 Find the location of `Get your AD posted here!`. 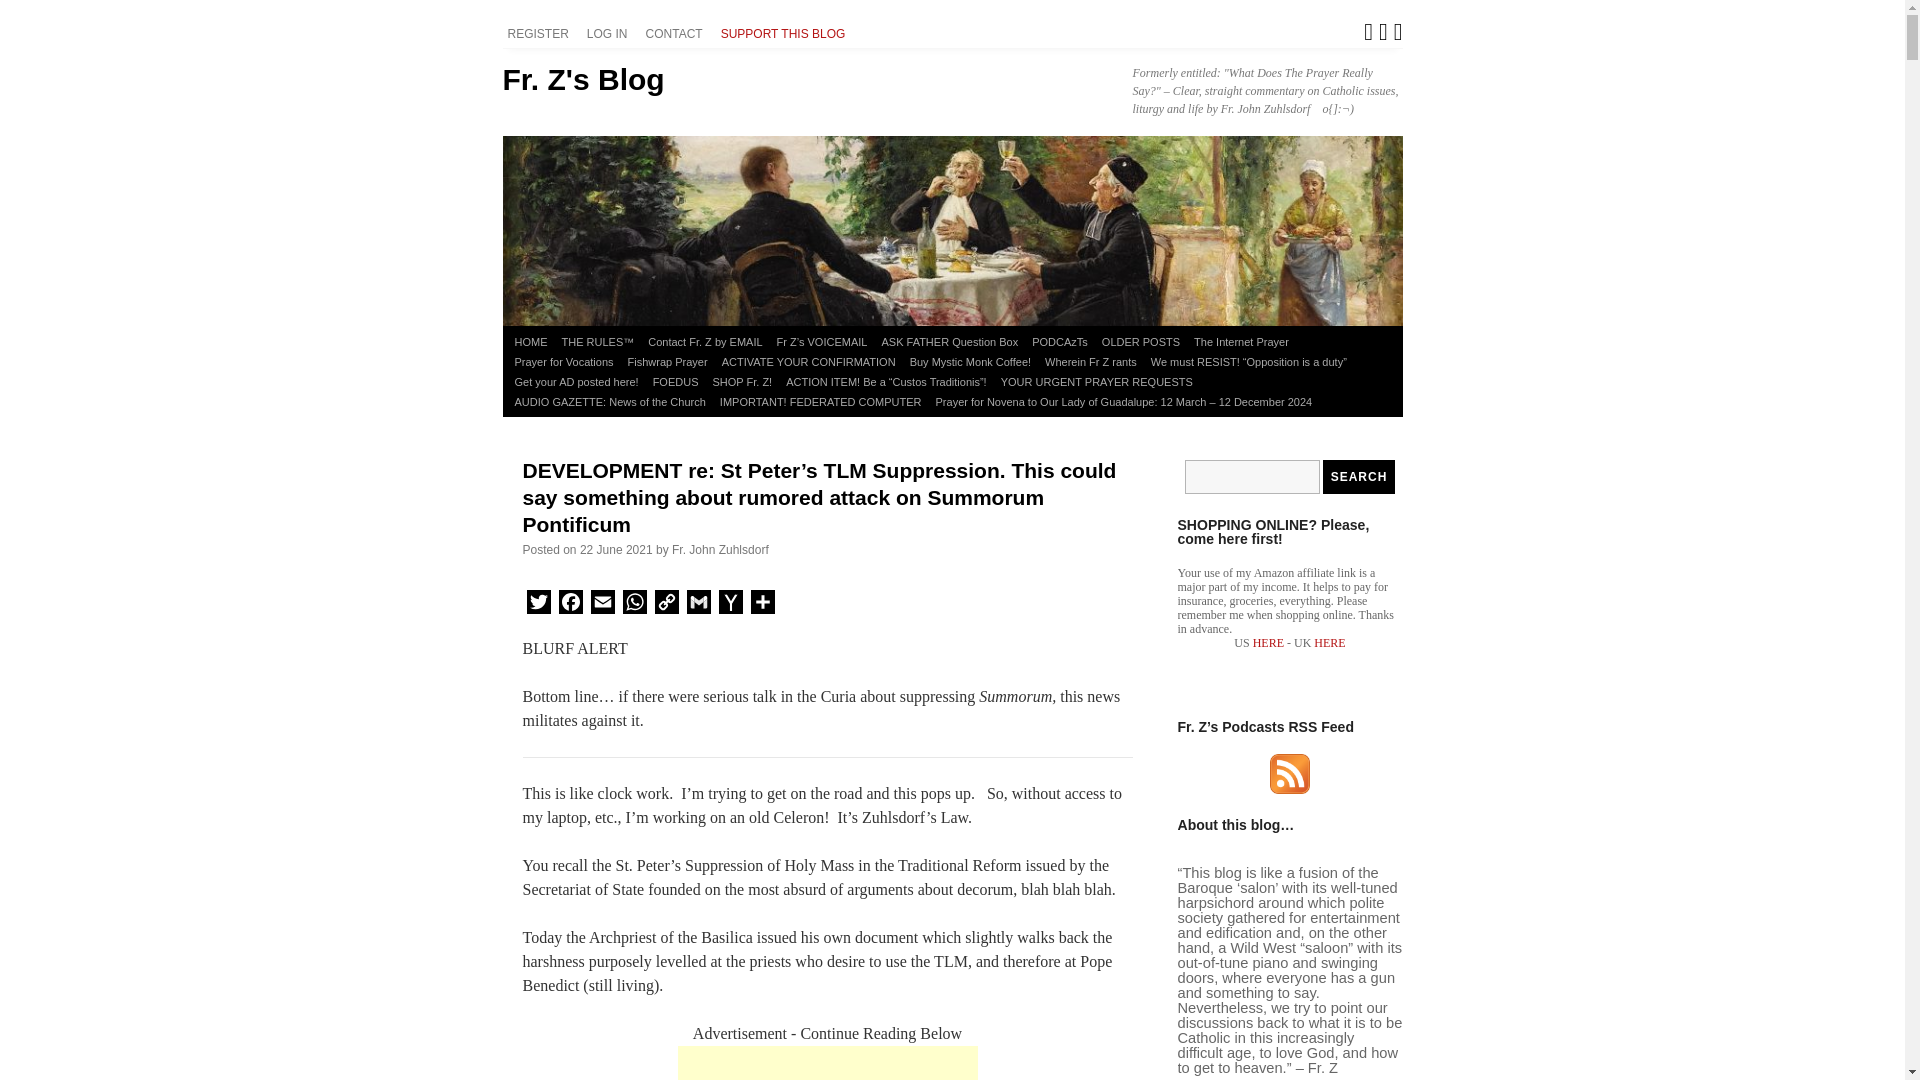

Get your AD posted here! is located at coordinates (576, 382).